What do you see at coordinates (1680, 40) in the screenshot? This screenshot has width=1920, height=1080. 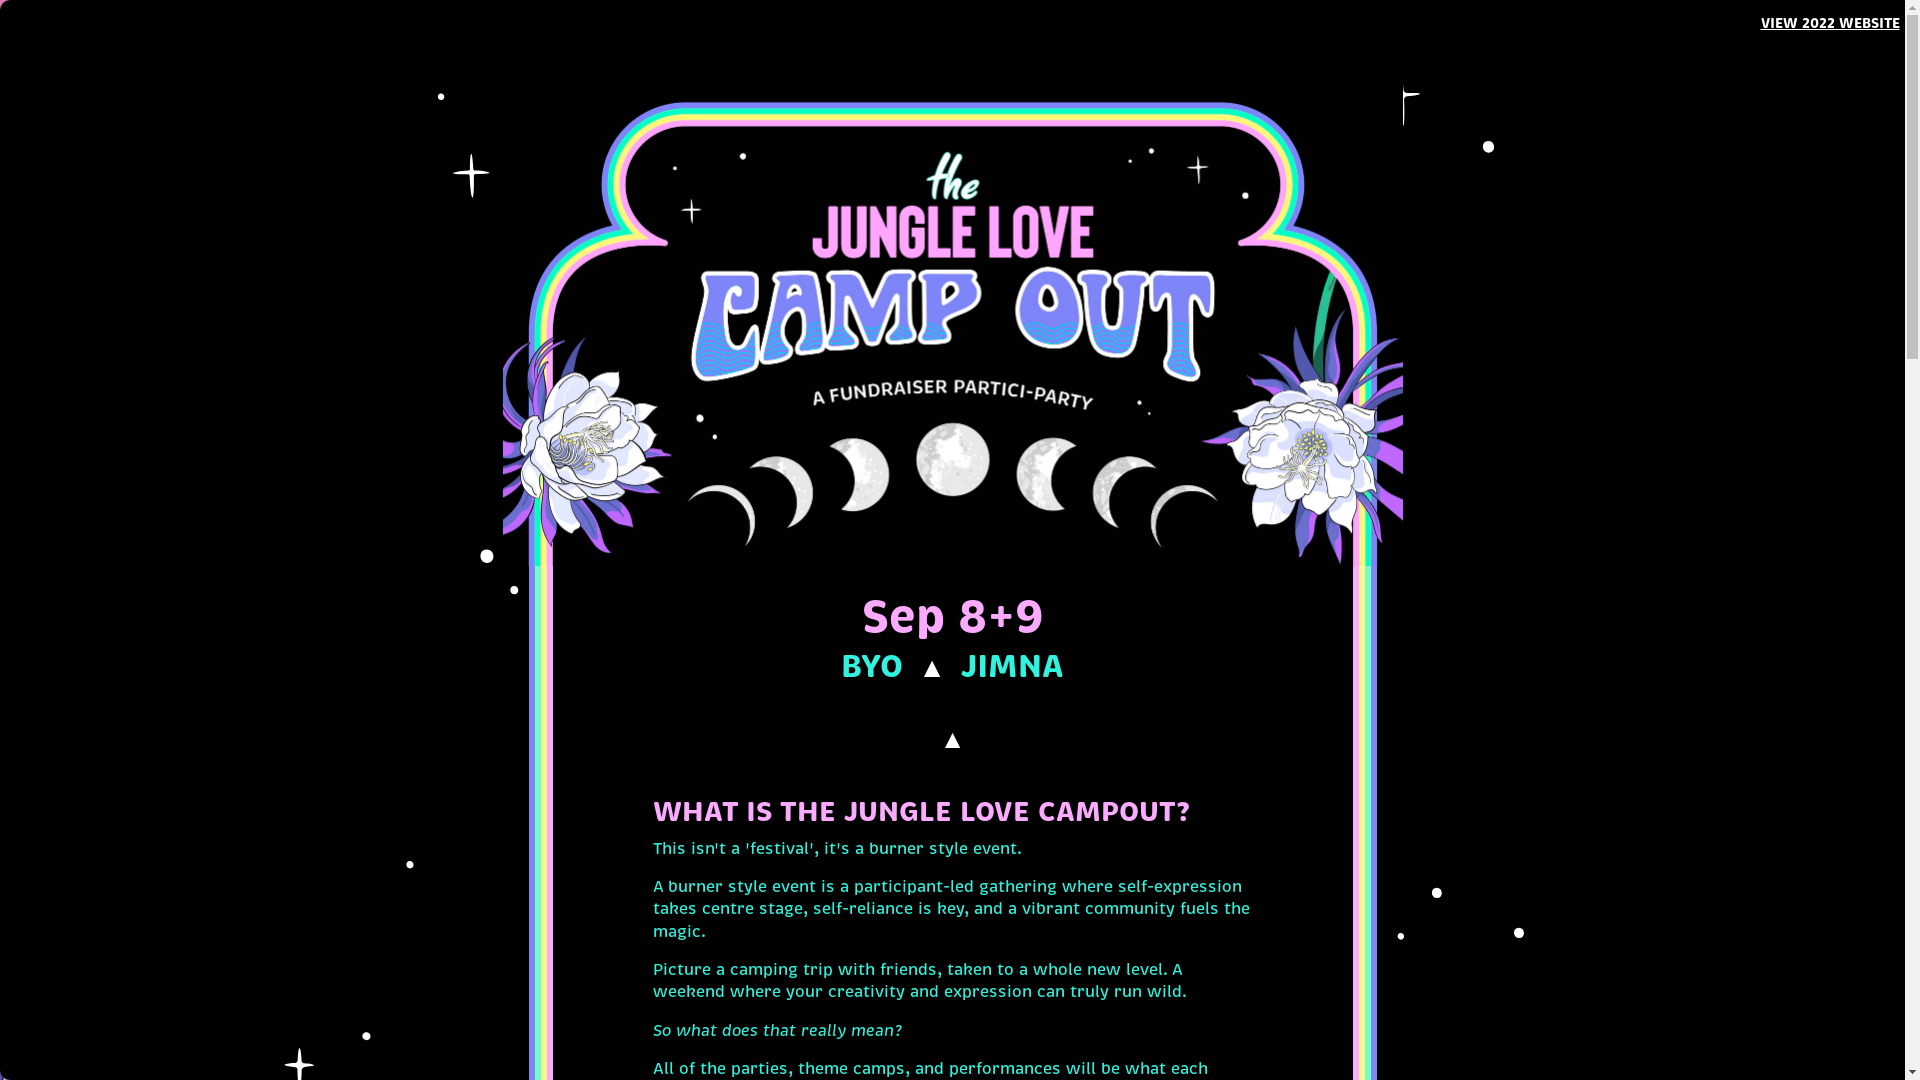 I see `SHOP` at bounding box center [1680, 40].